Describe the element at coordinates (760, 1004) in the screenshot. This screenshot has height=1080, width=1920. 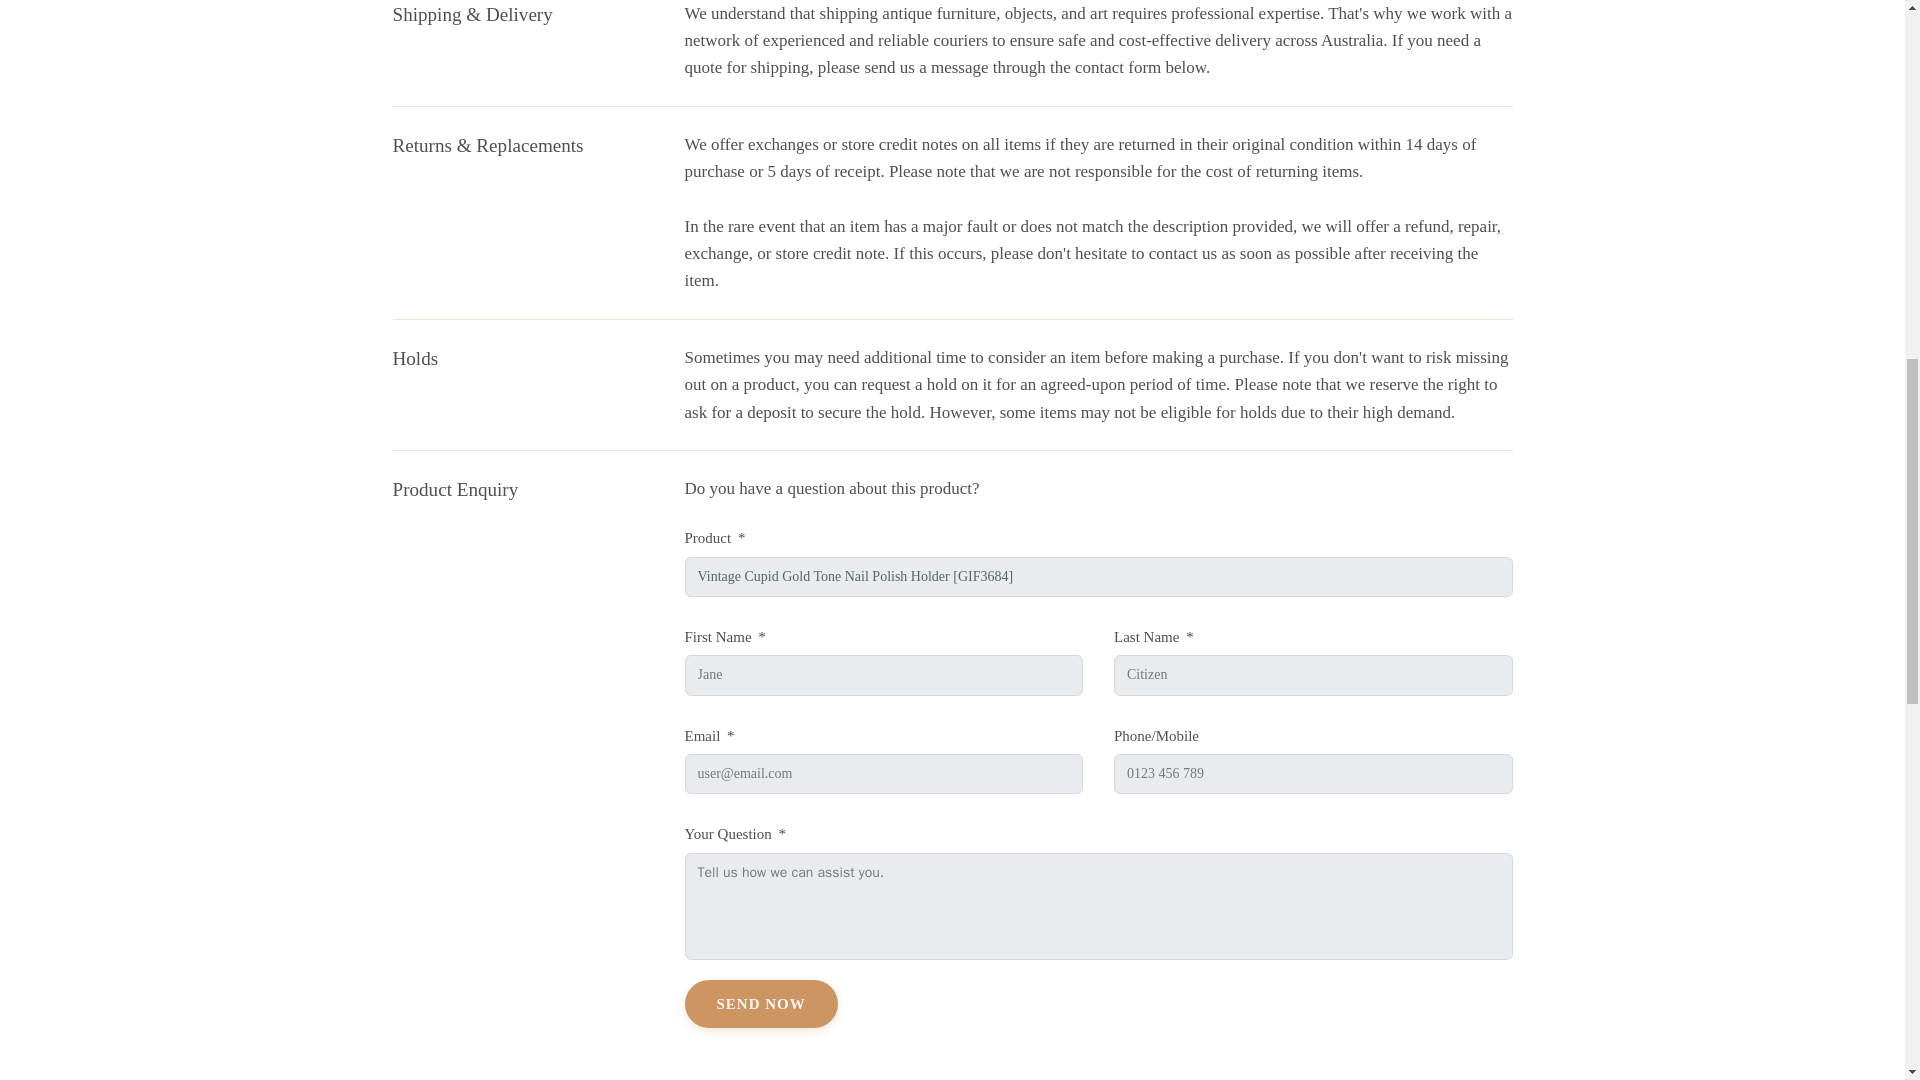
I see `SEND NOW` at that location.